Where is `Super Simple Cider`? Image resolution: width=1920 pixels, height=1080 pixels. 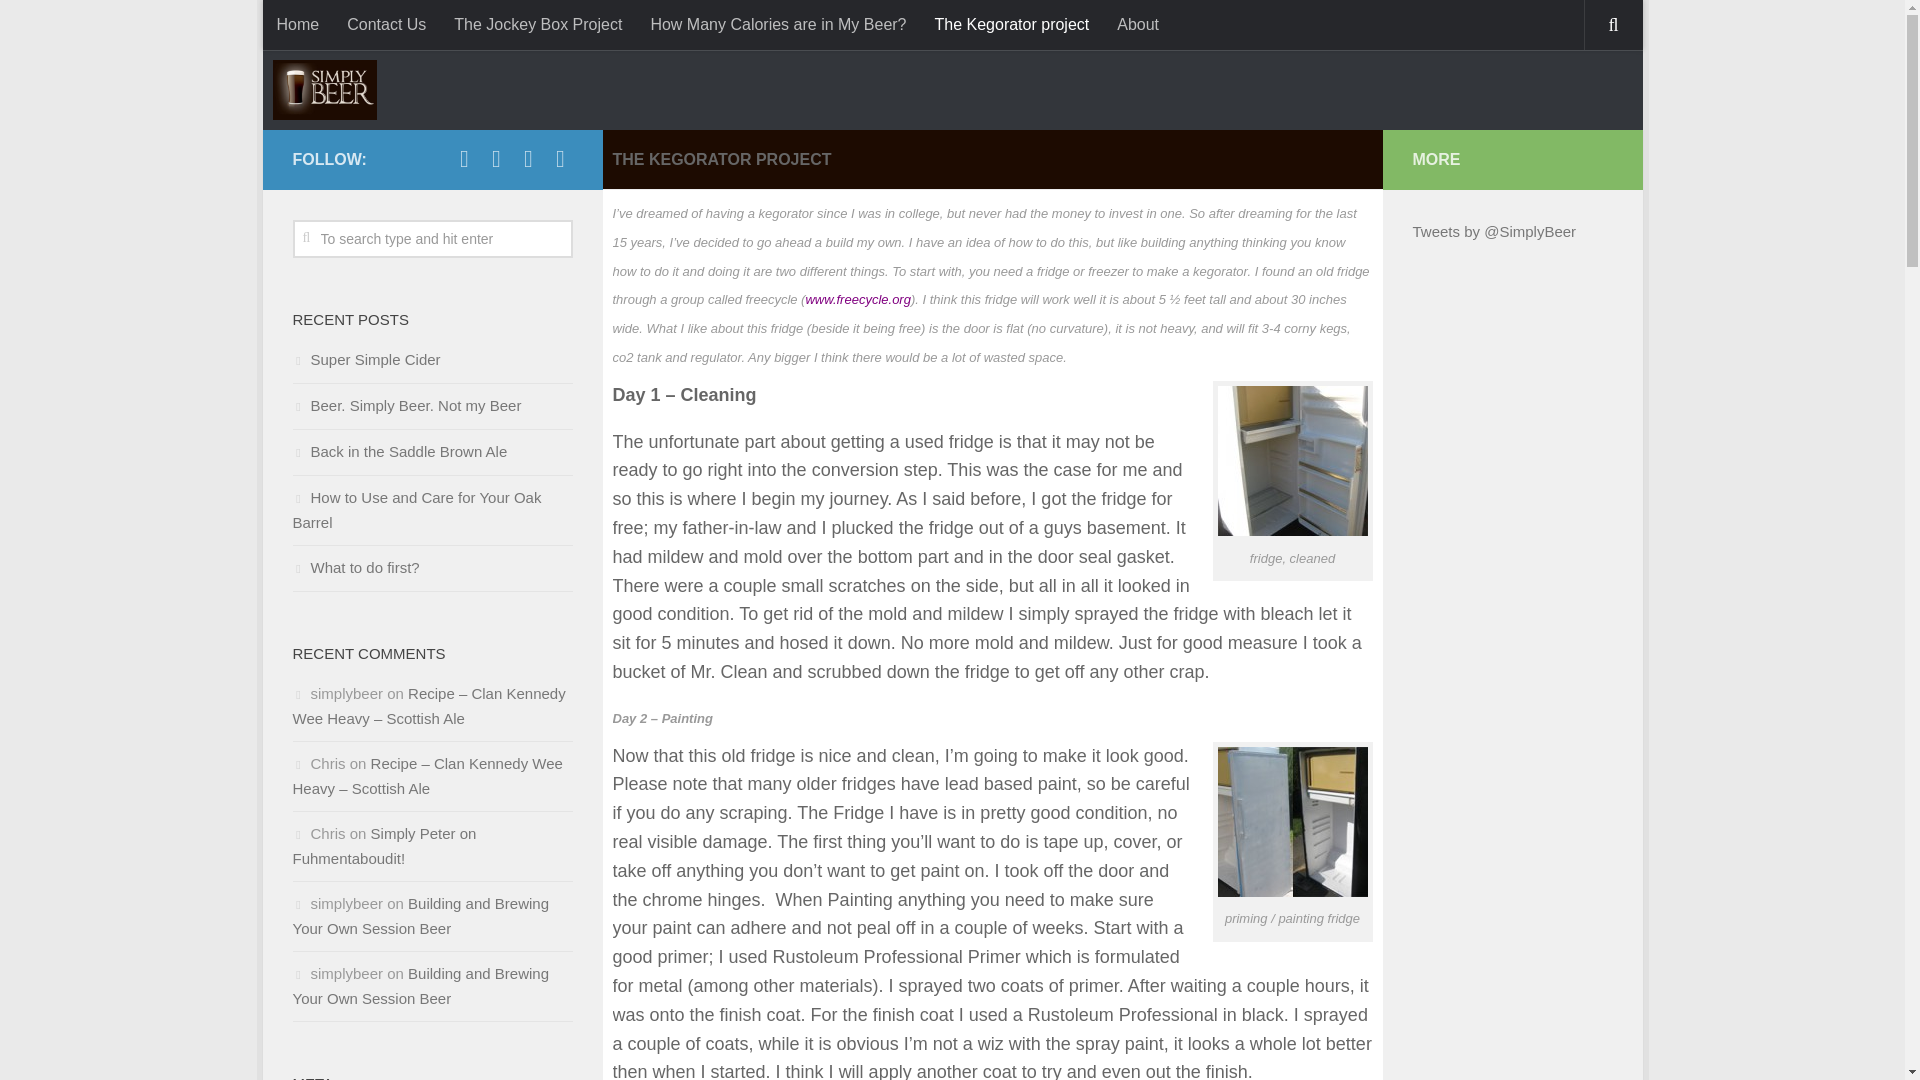 Super Simple Cider is located at coordinates (365, 360).